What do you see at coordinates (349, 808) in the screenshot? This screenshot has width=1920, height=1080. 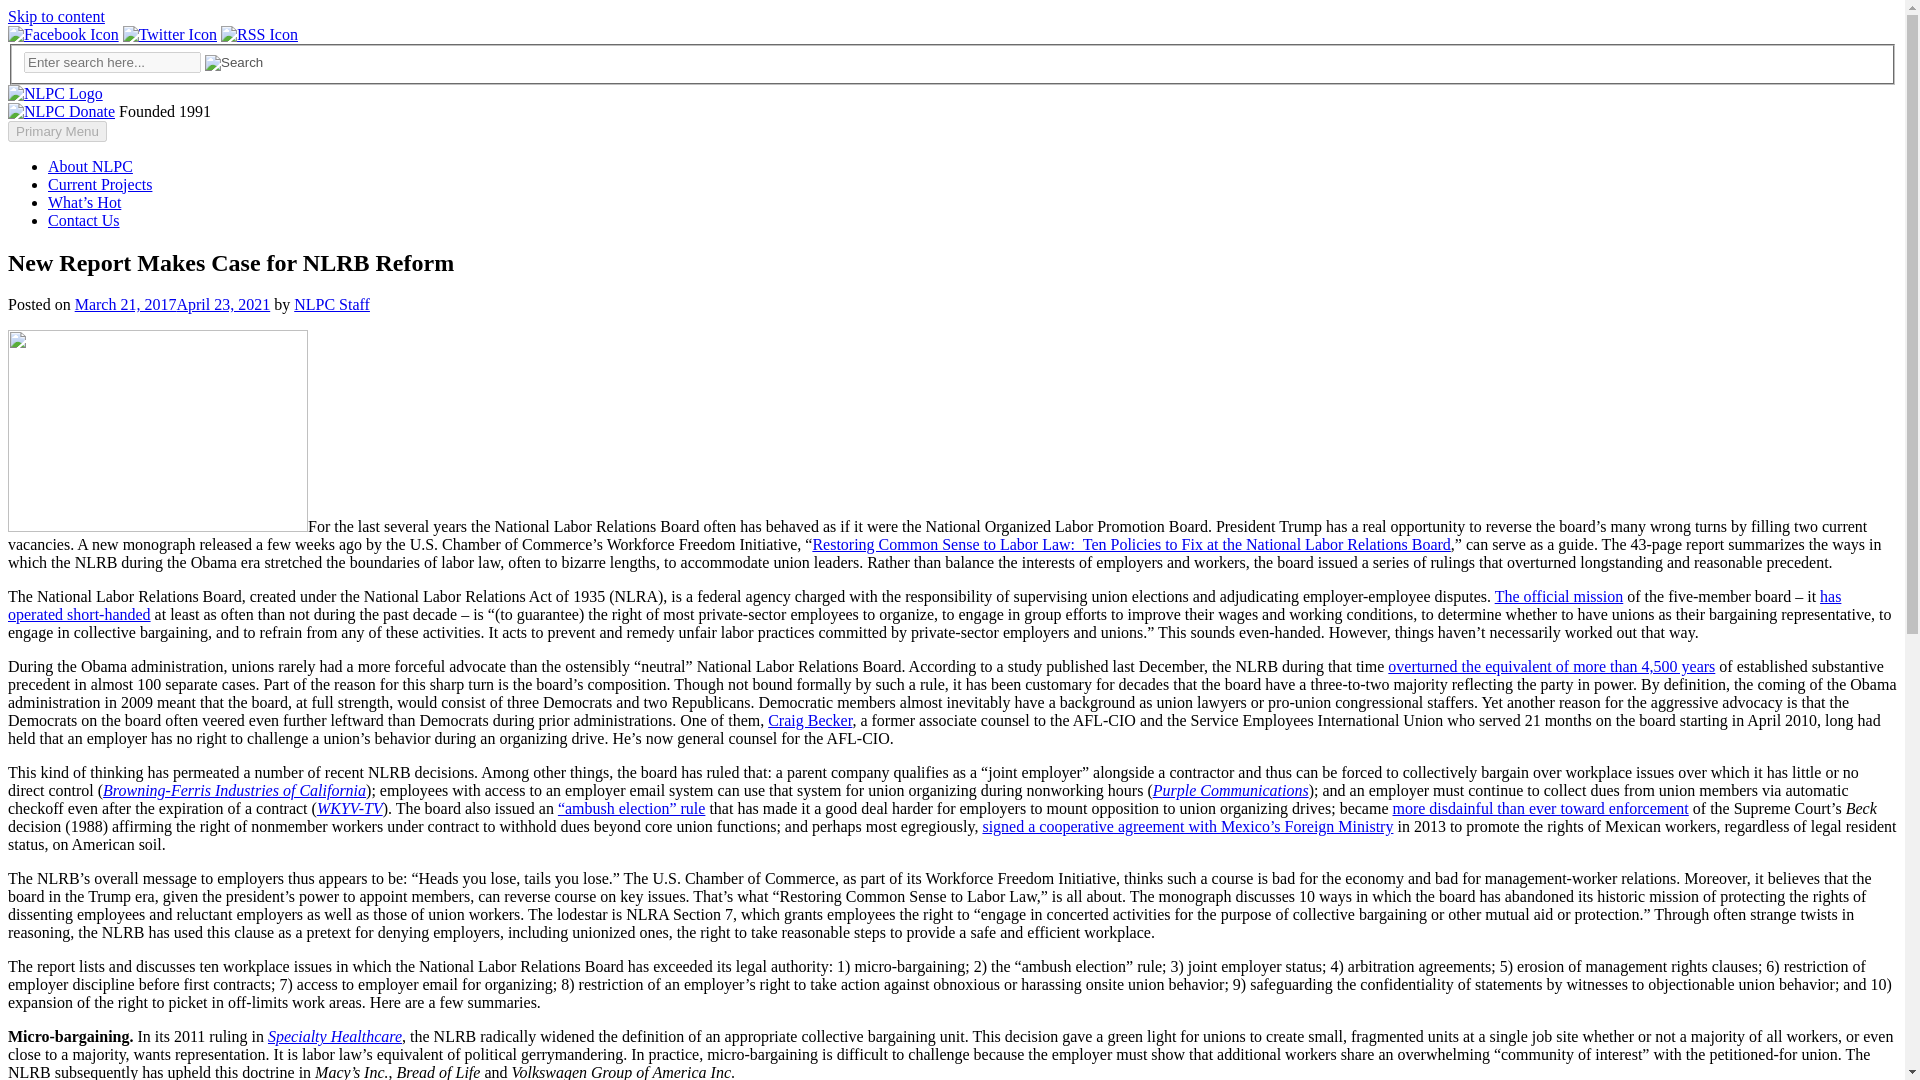 I see `WKYV-TV` at bounding box center [349, 808].